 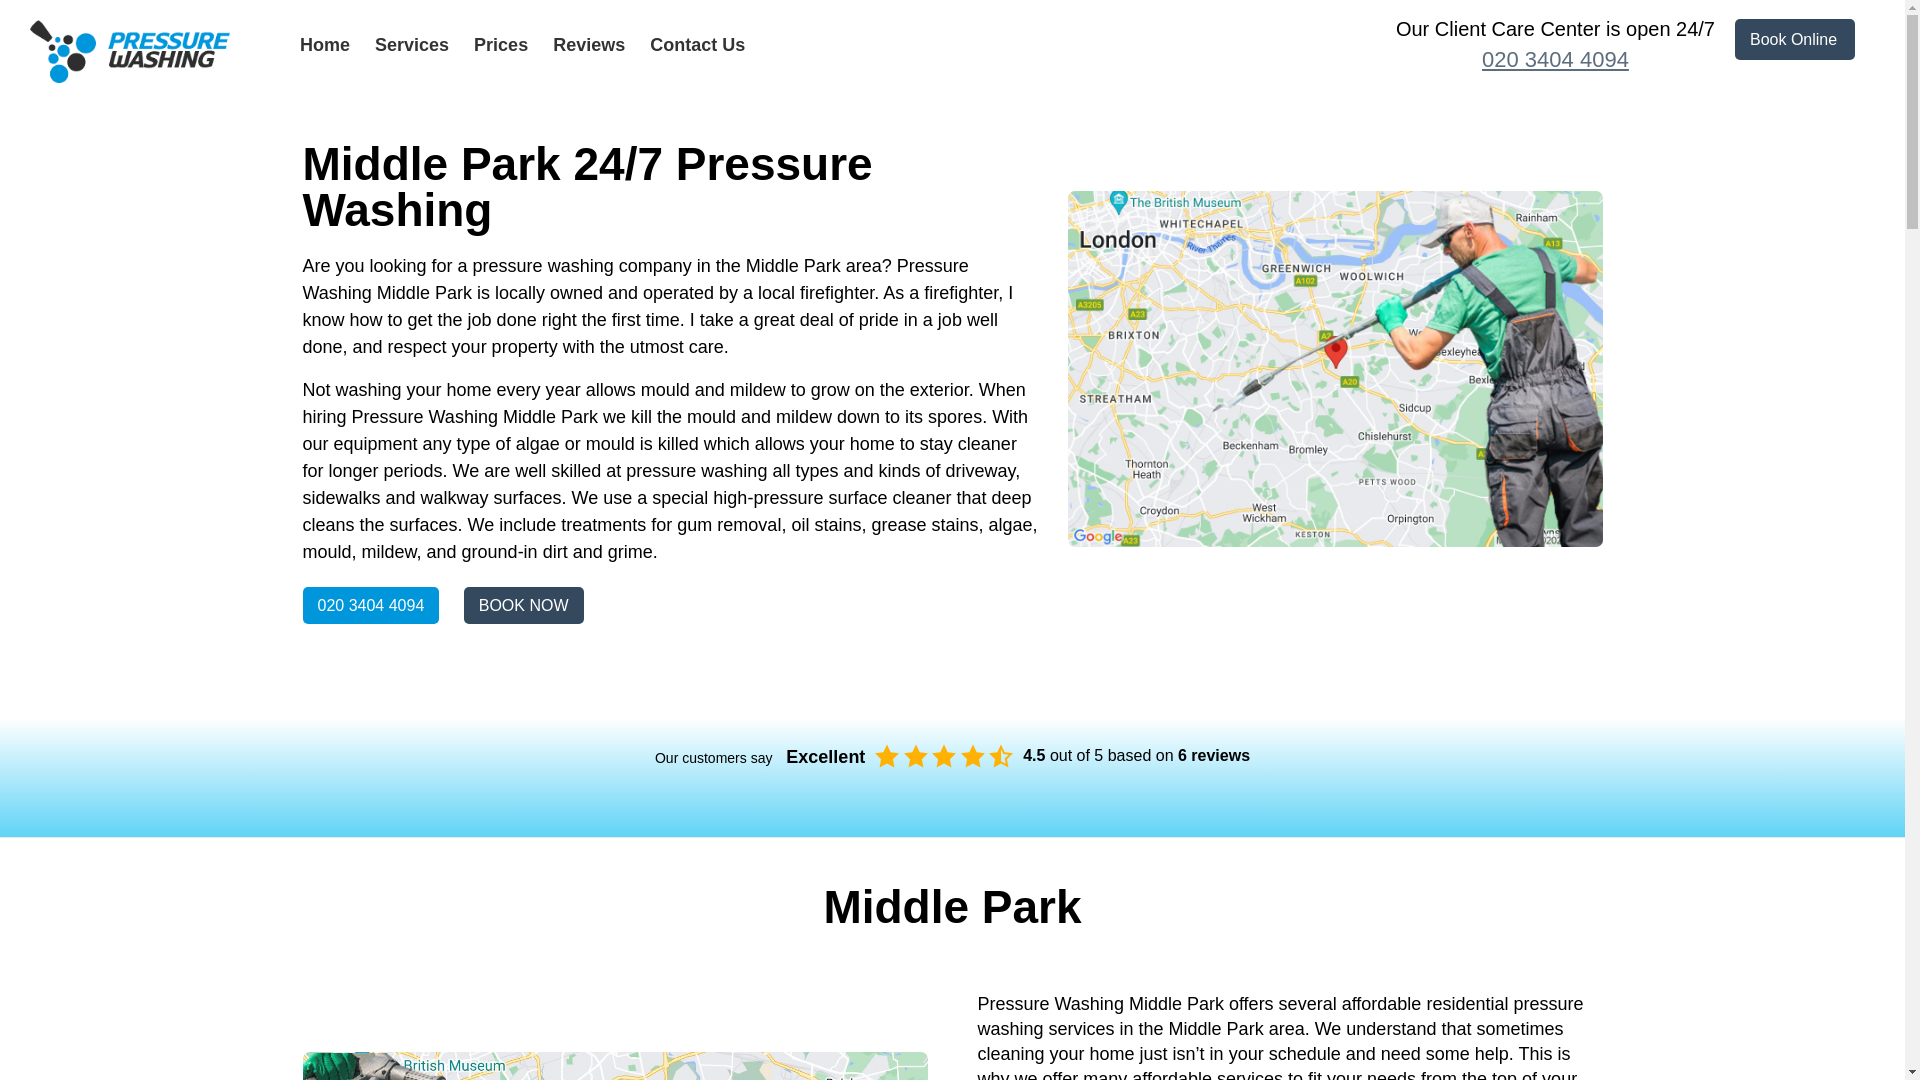 What do you see at coordinates (1794, 40) in the screenshot?
I see `Book Online` at bounding box center [1794, 40].